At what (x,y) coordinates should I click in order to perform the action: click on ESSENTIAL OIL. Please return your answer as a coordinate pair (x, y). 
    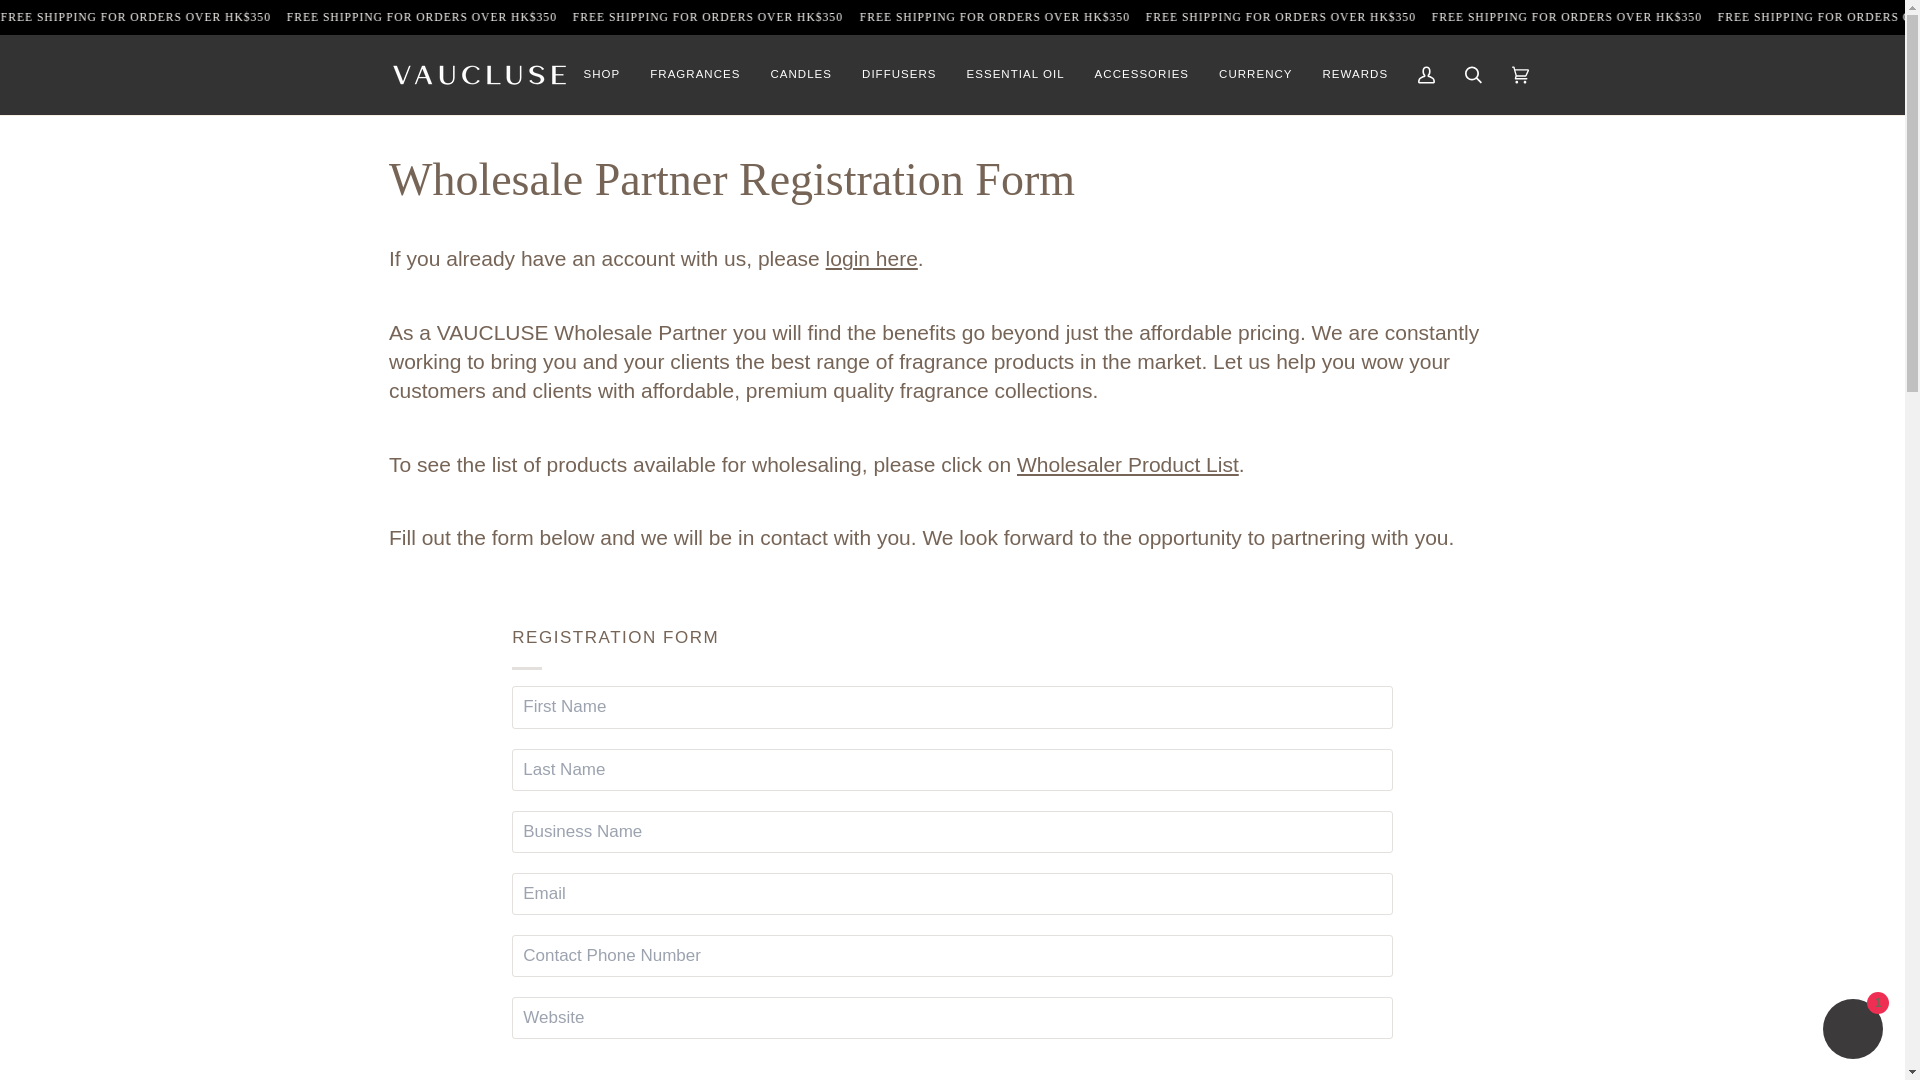
    Looking at the image, I should click on (1016, 74).